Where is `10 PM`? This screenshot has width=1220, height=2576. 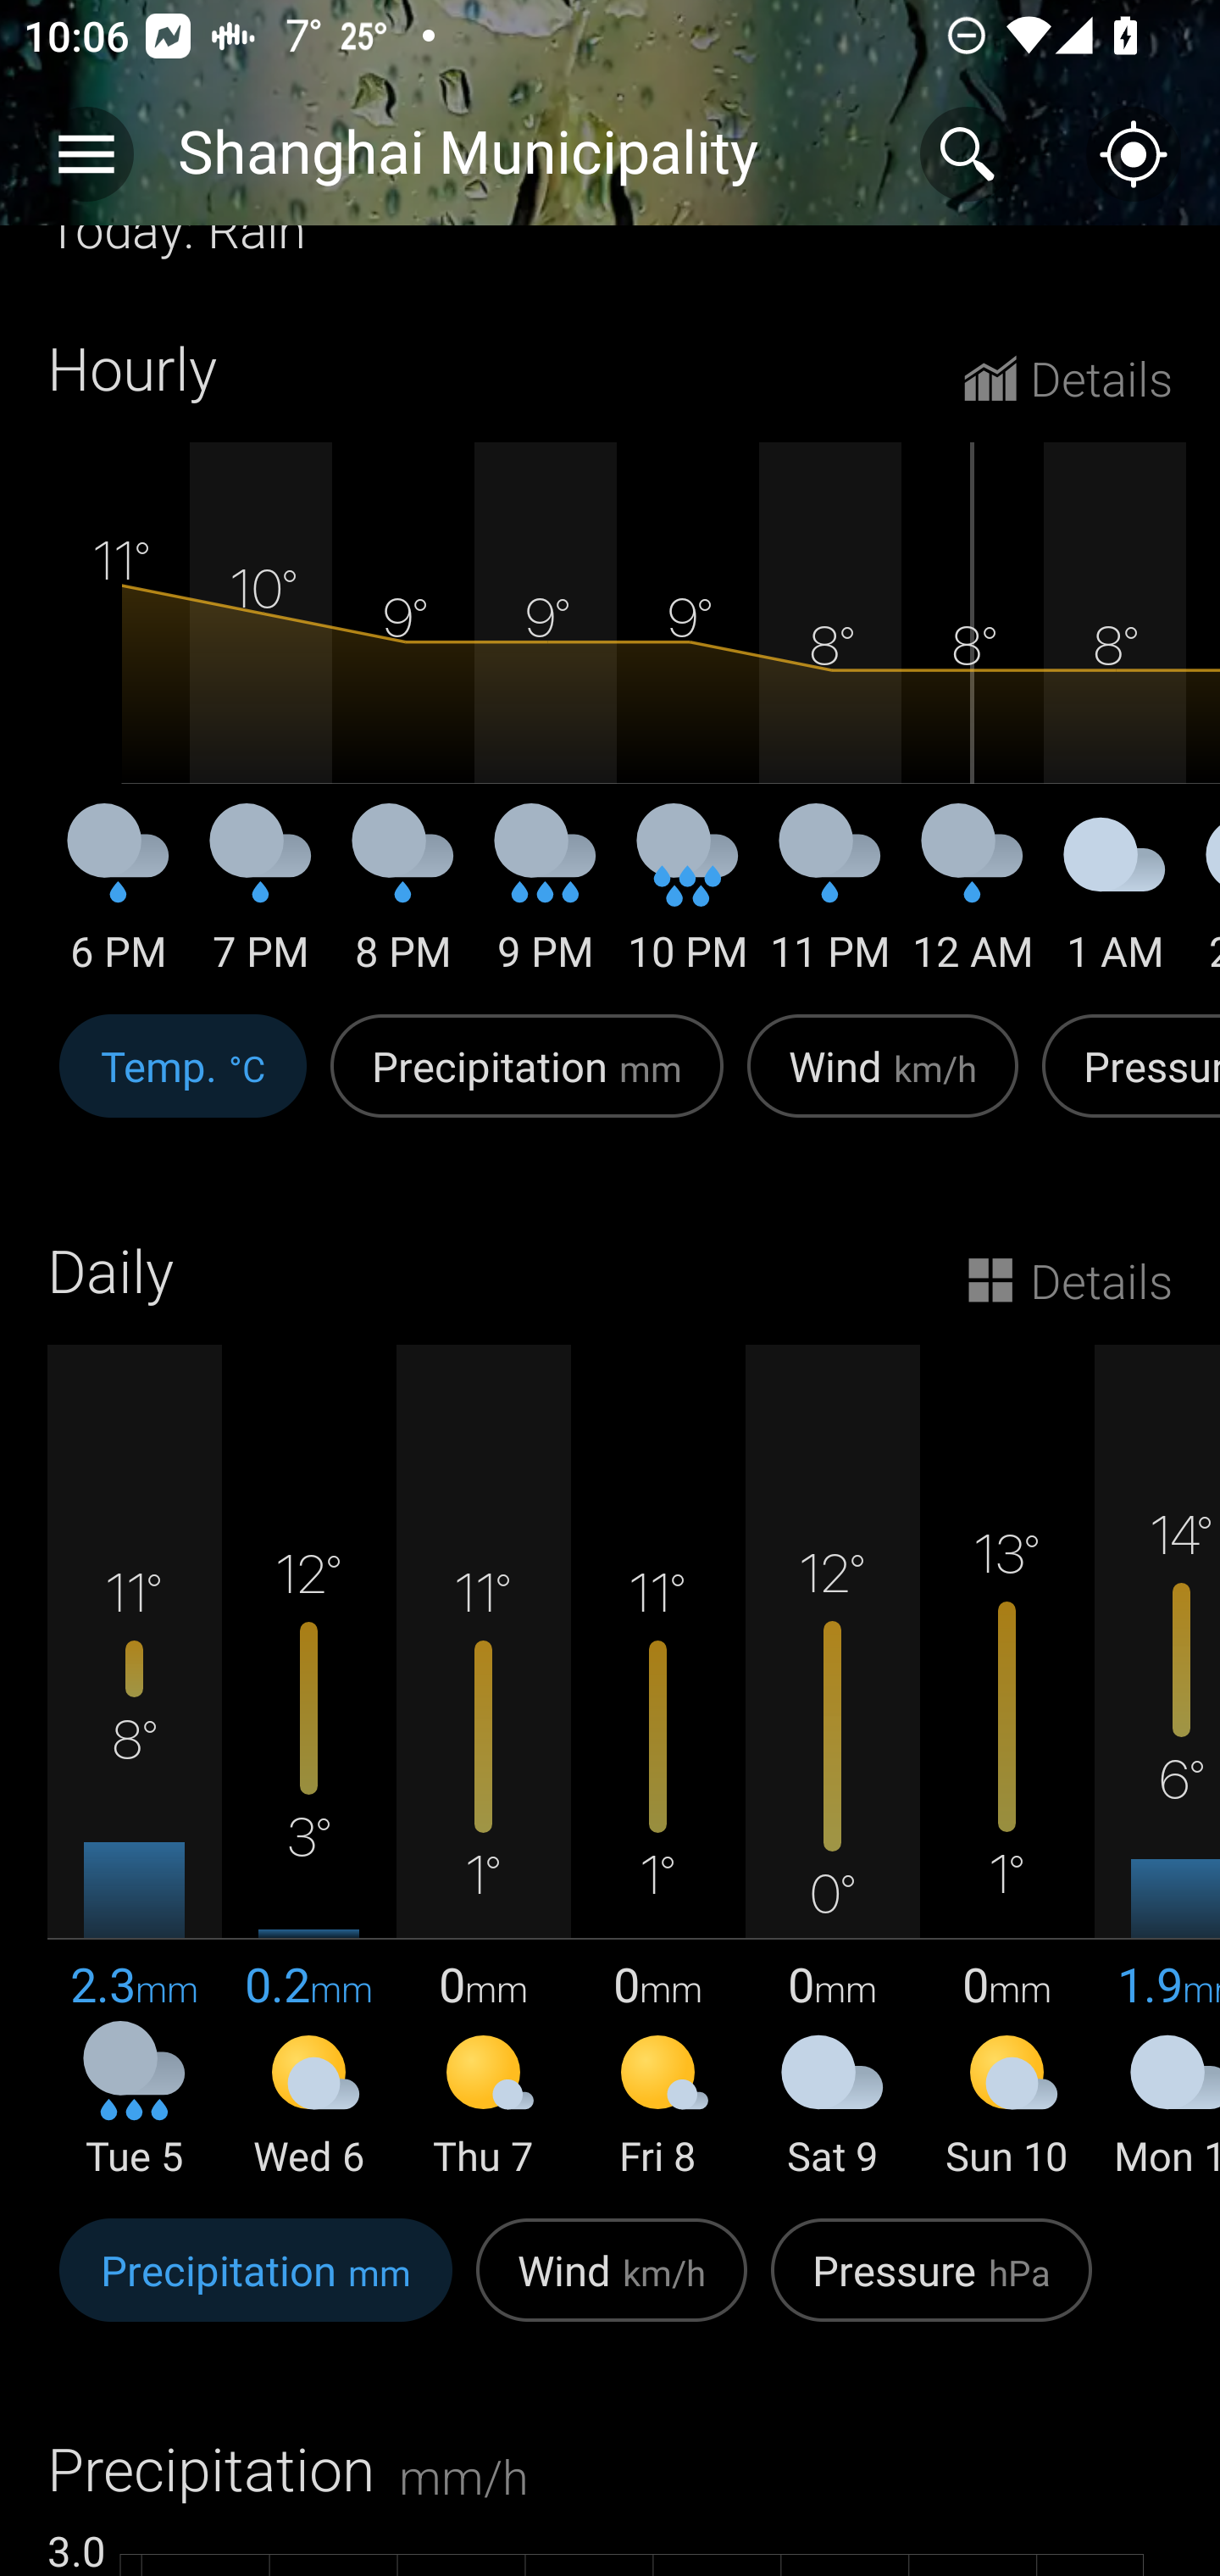 10 PM is located at coordinates (688, 900).